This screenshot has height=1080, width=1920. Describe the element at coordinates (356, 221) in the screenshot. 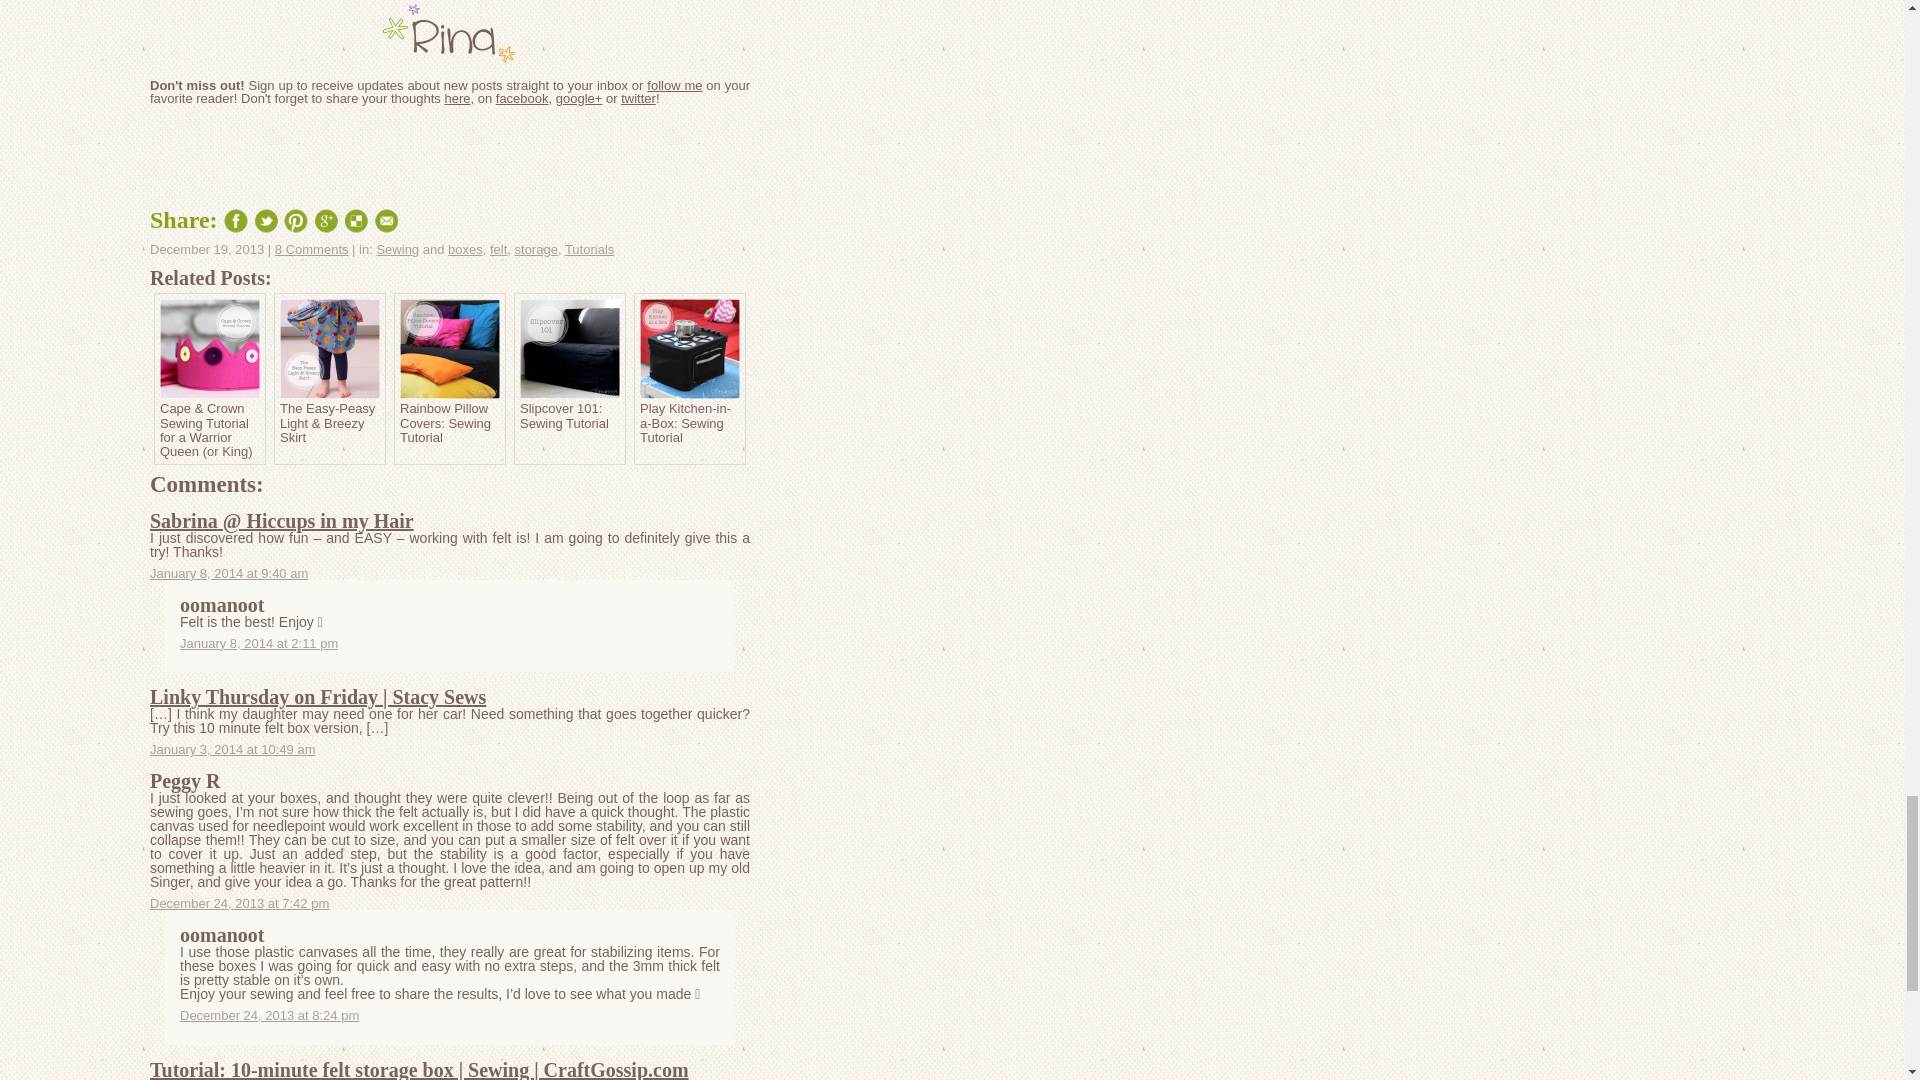

I see `Bookmark on Delicious` at that location.